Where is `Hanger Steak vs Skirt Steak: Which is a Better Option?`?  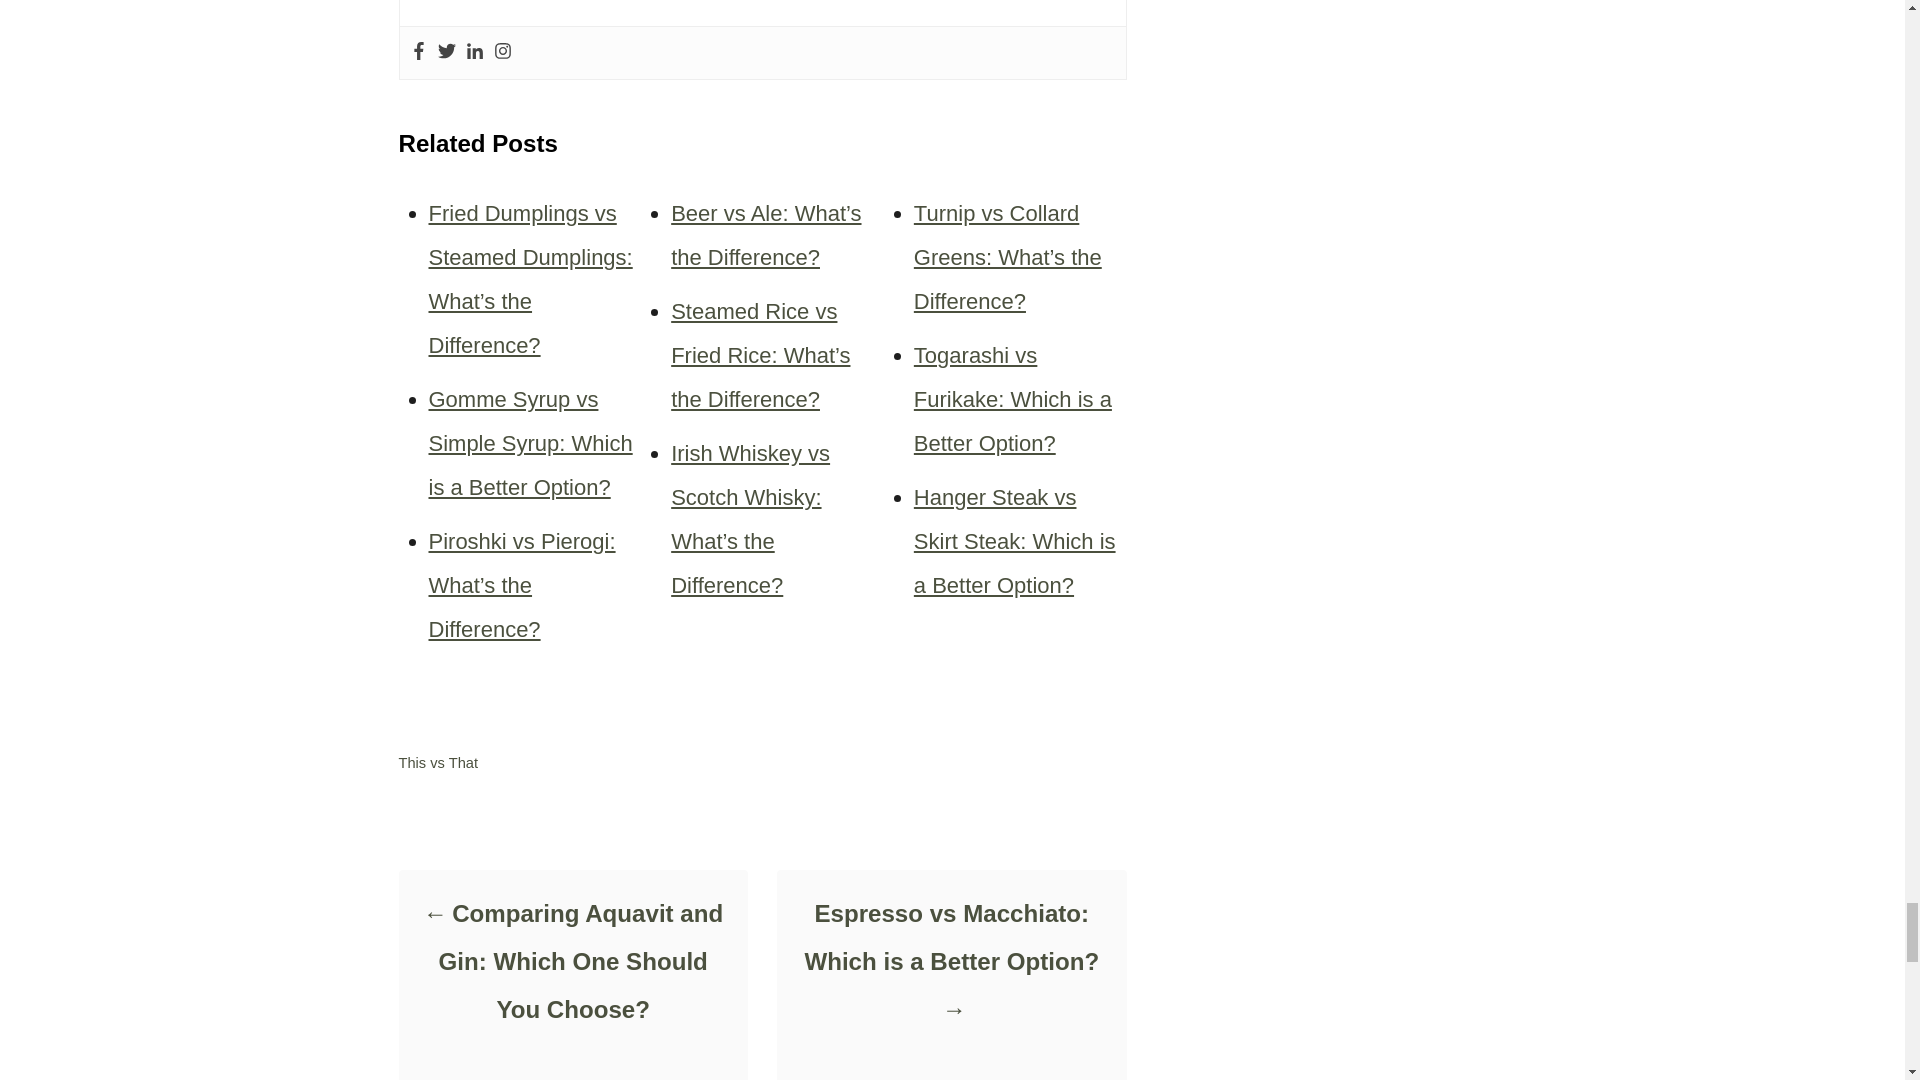
Hanger Steak vs Skirt Steak: Which is a Better Option? is located at coordinates (1014, 541).